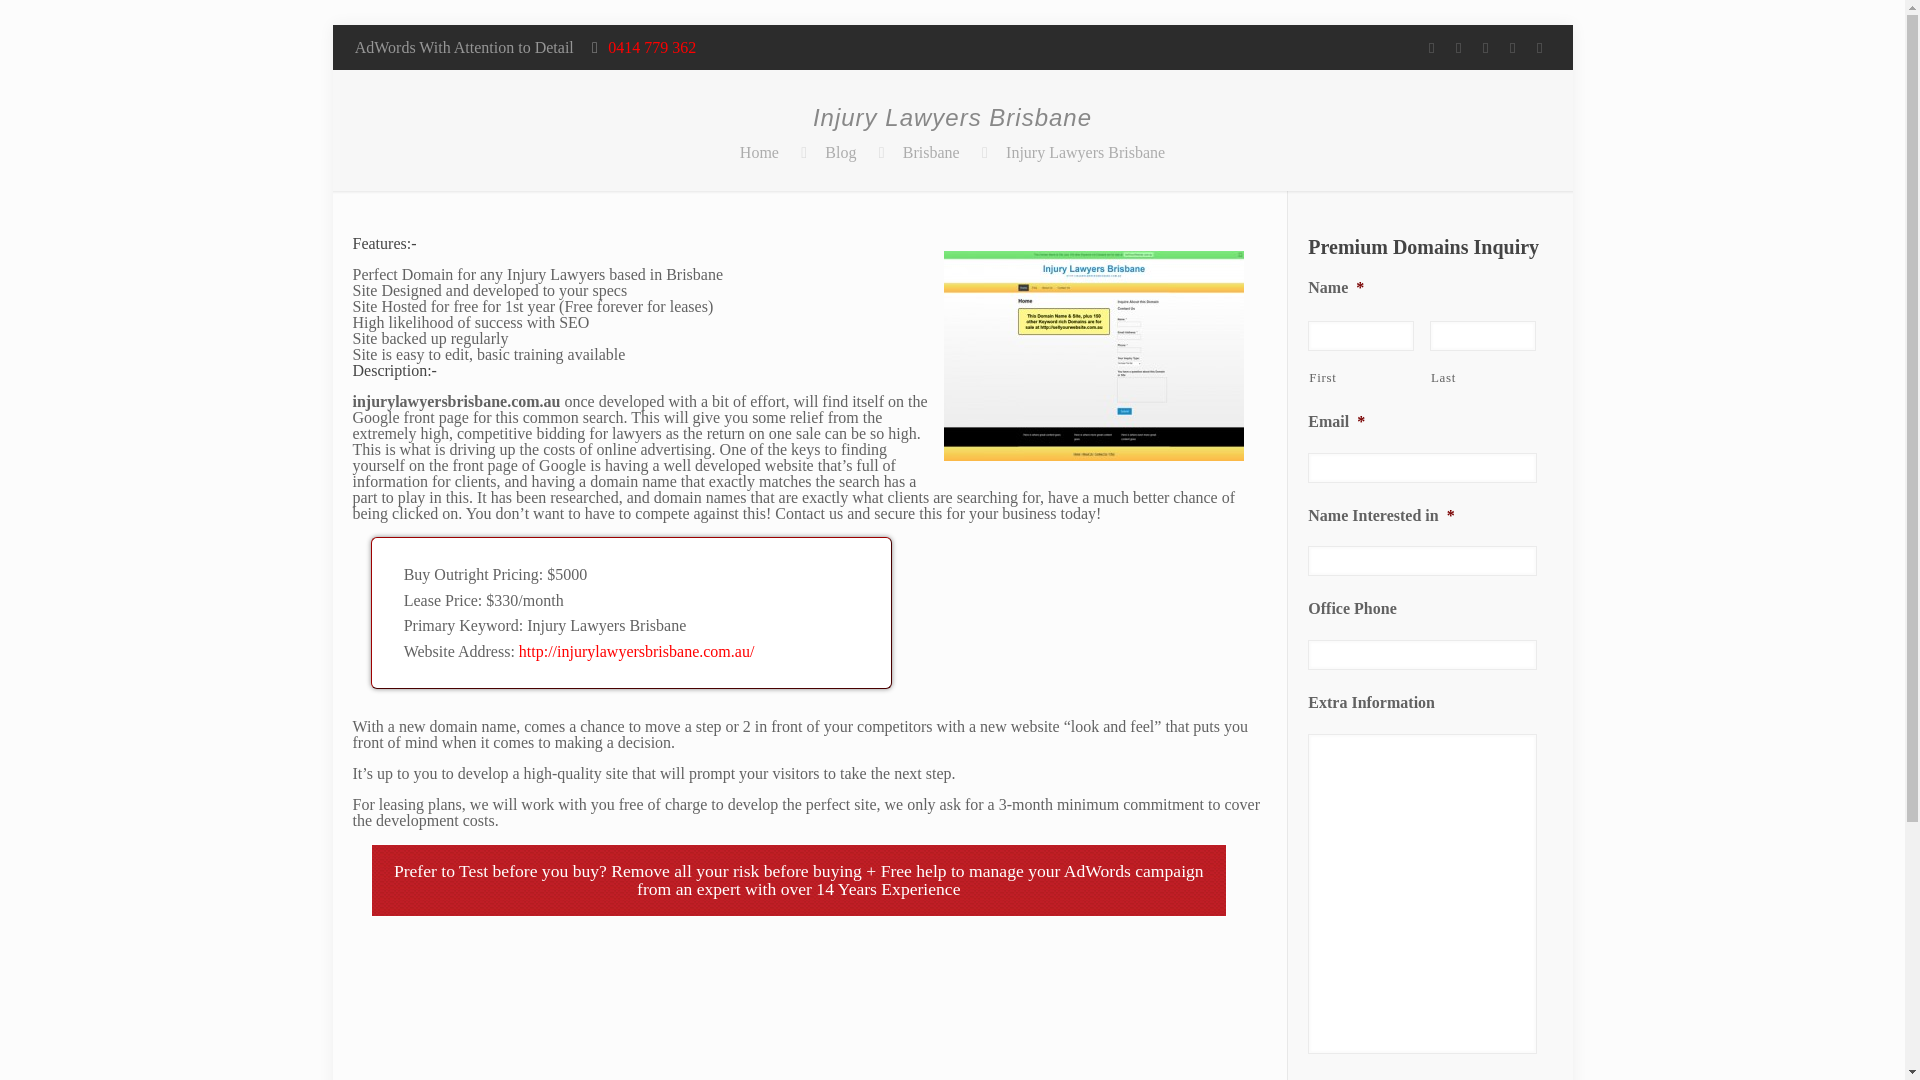 The image size is (1920, 1080). I want to click on Home, so click(759, 152).